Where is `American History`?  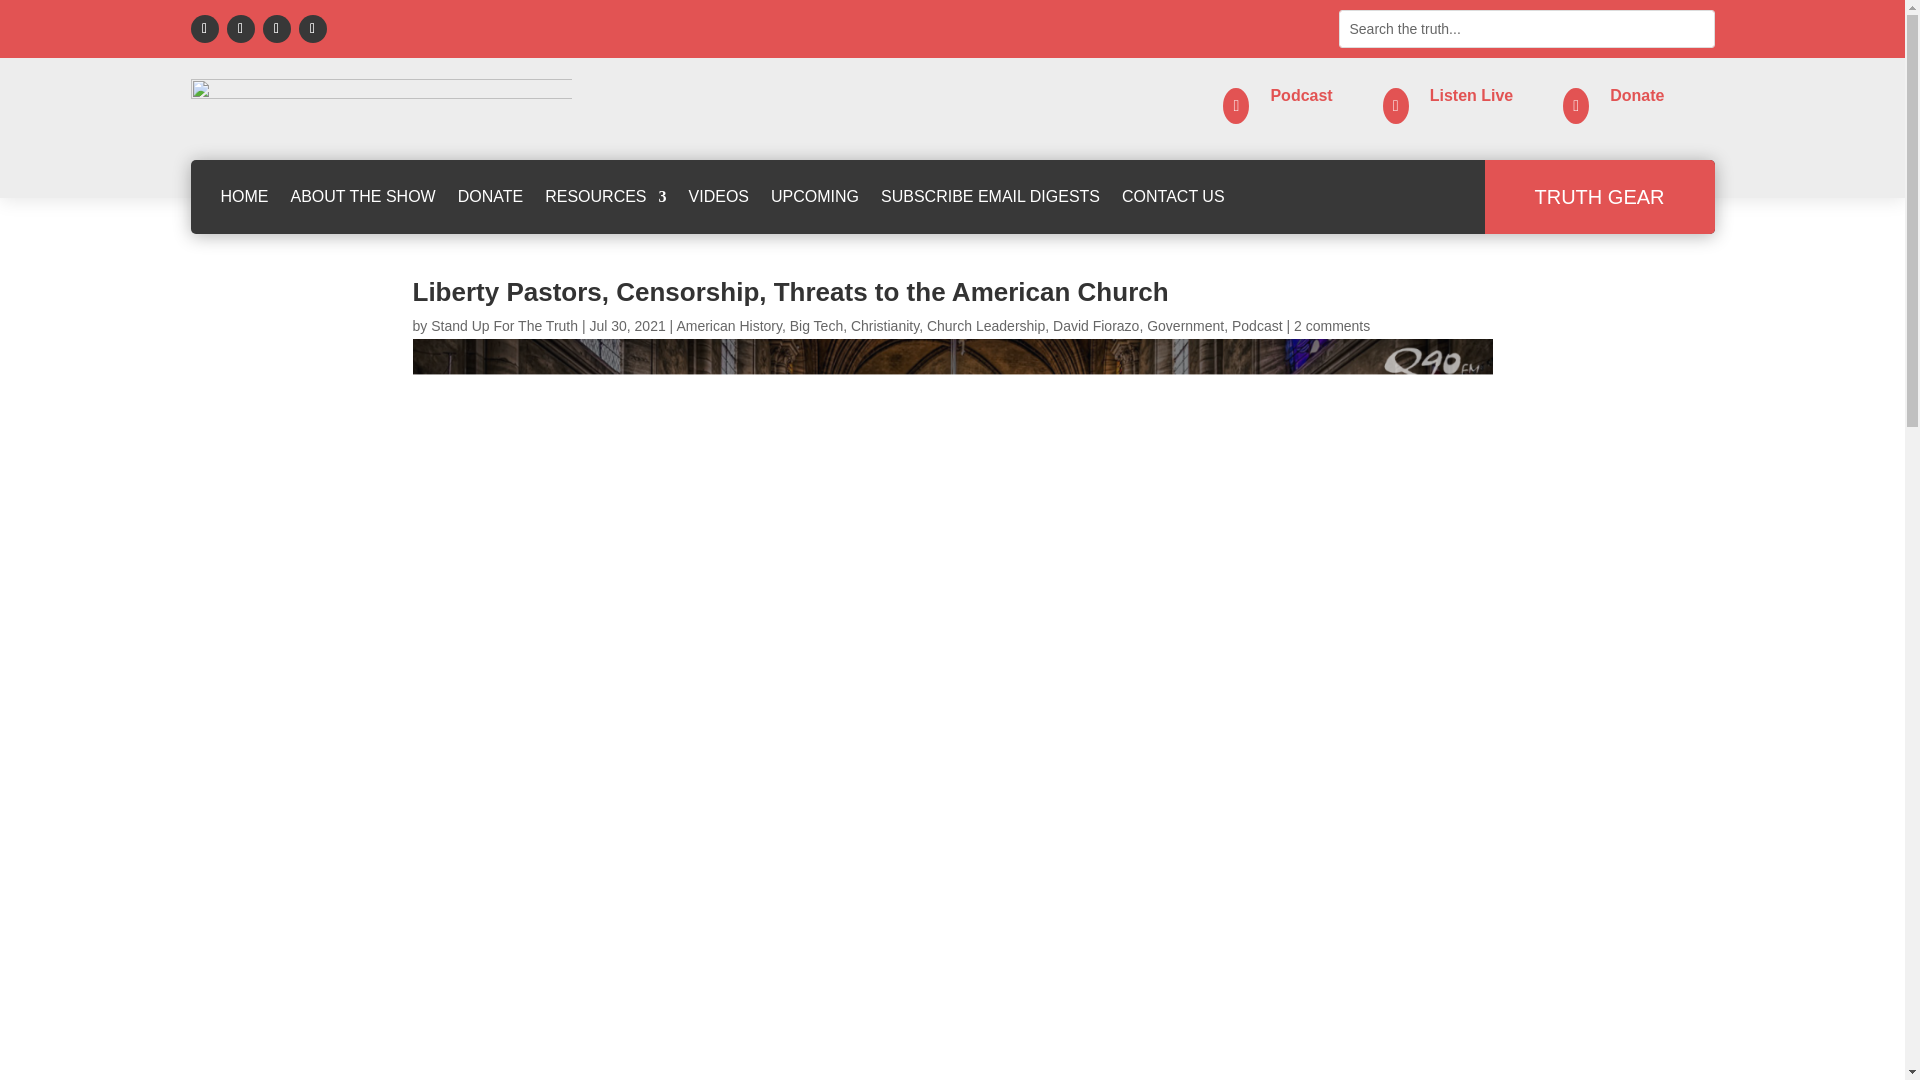 American History is located at coordinates (728, 325).